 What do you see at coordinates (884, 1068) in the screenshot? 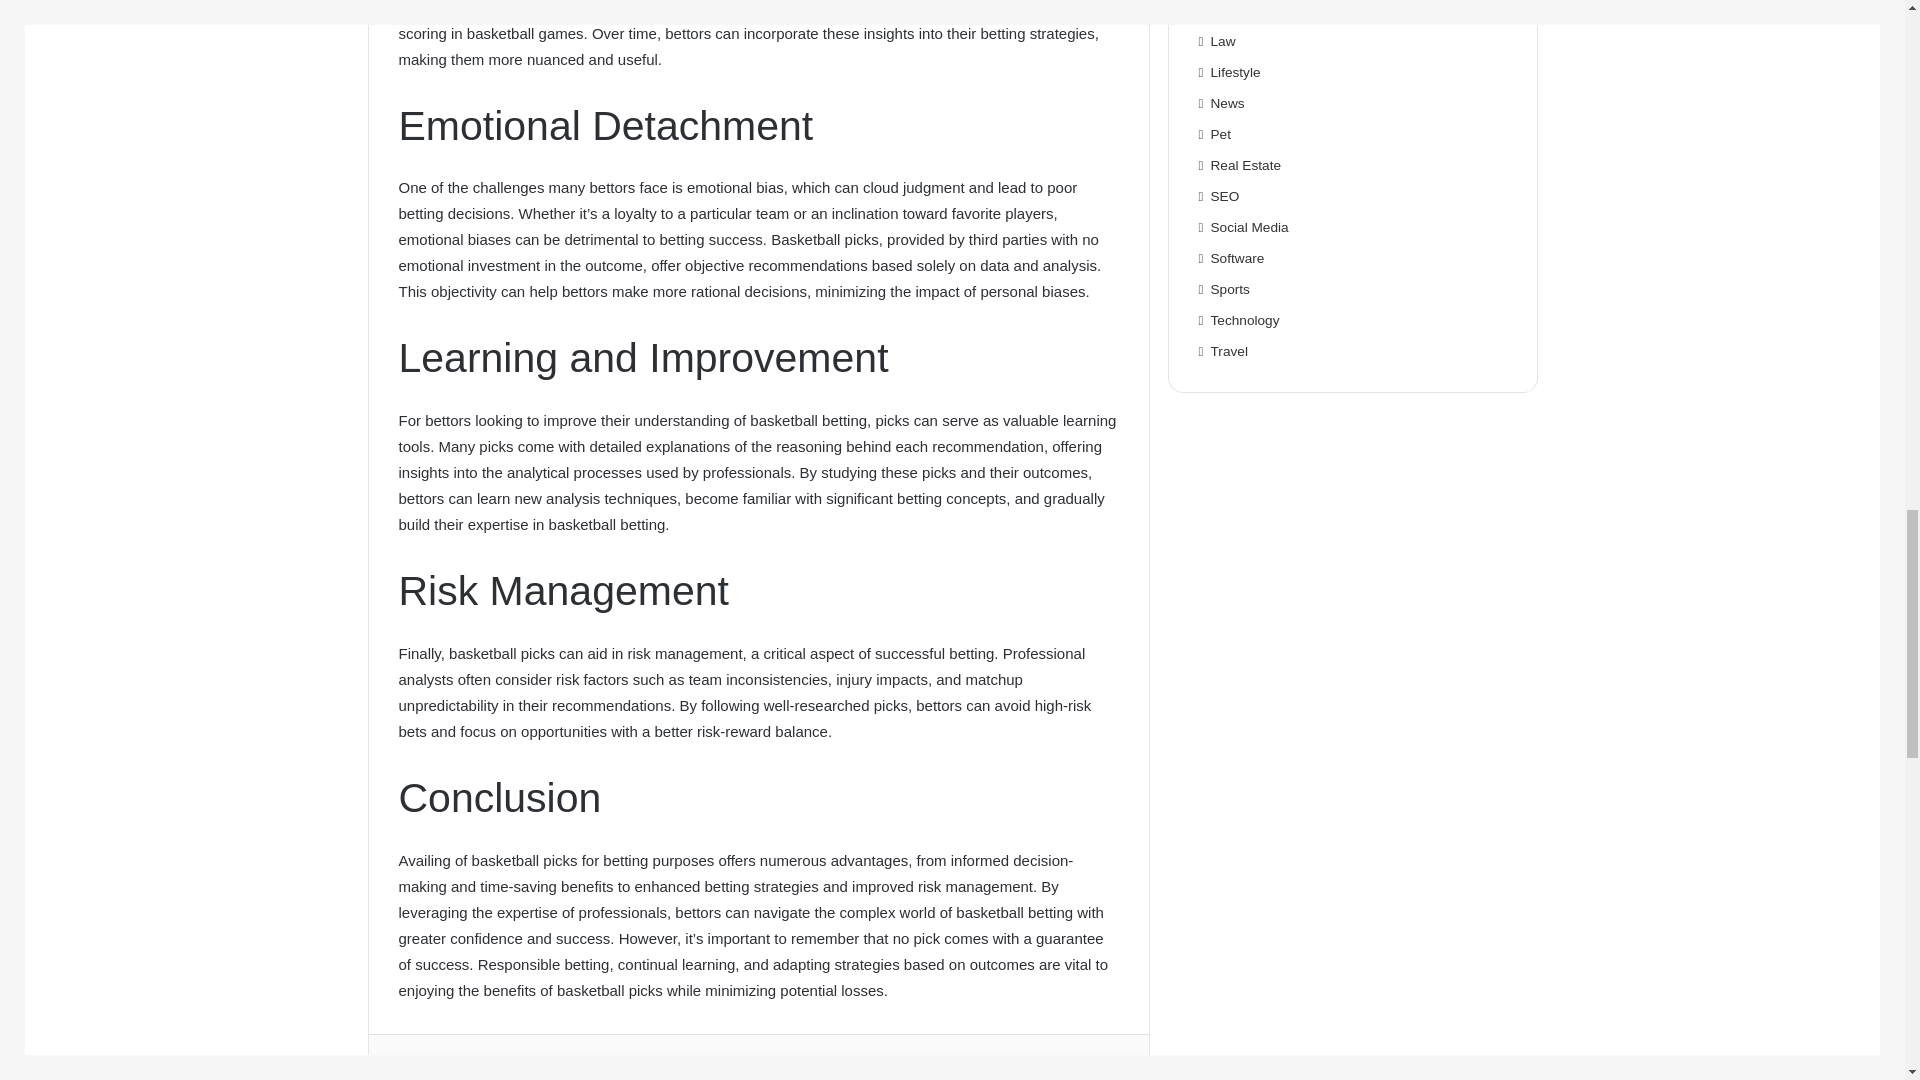
I see `Tumblr` at bounding box center [884, 1068].